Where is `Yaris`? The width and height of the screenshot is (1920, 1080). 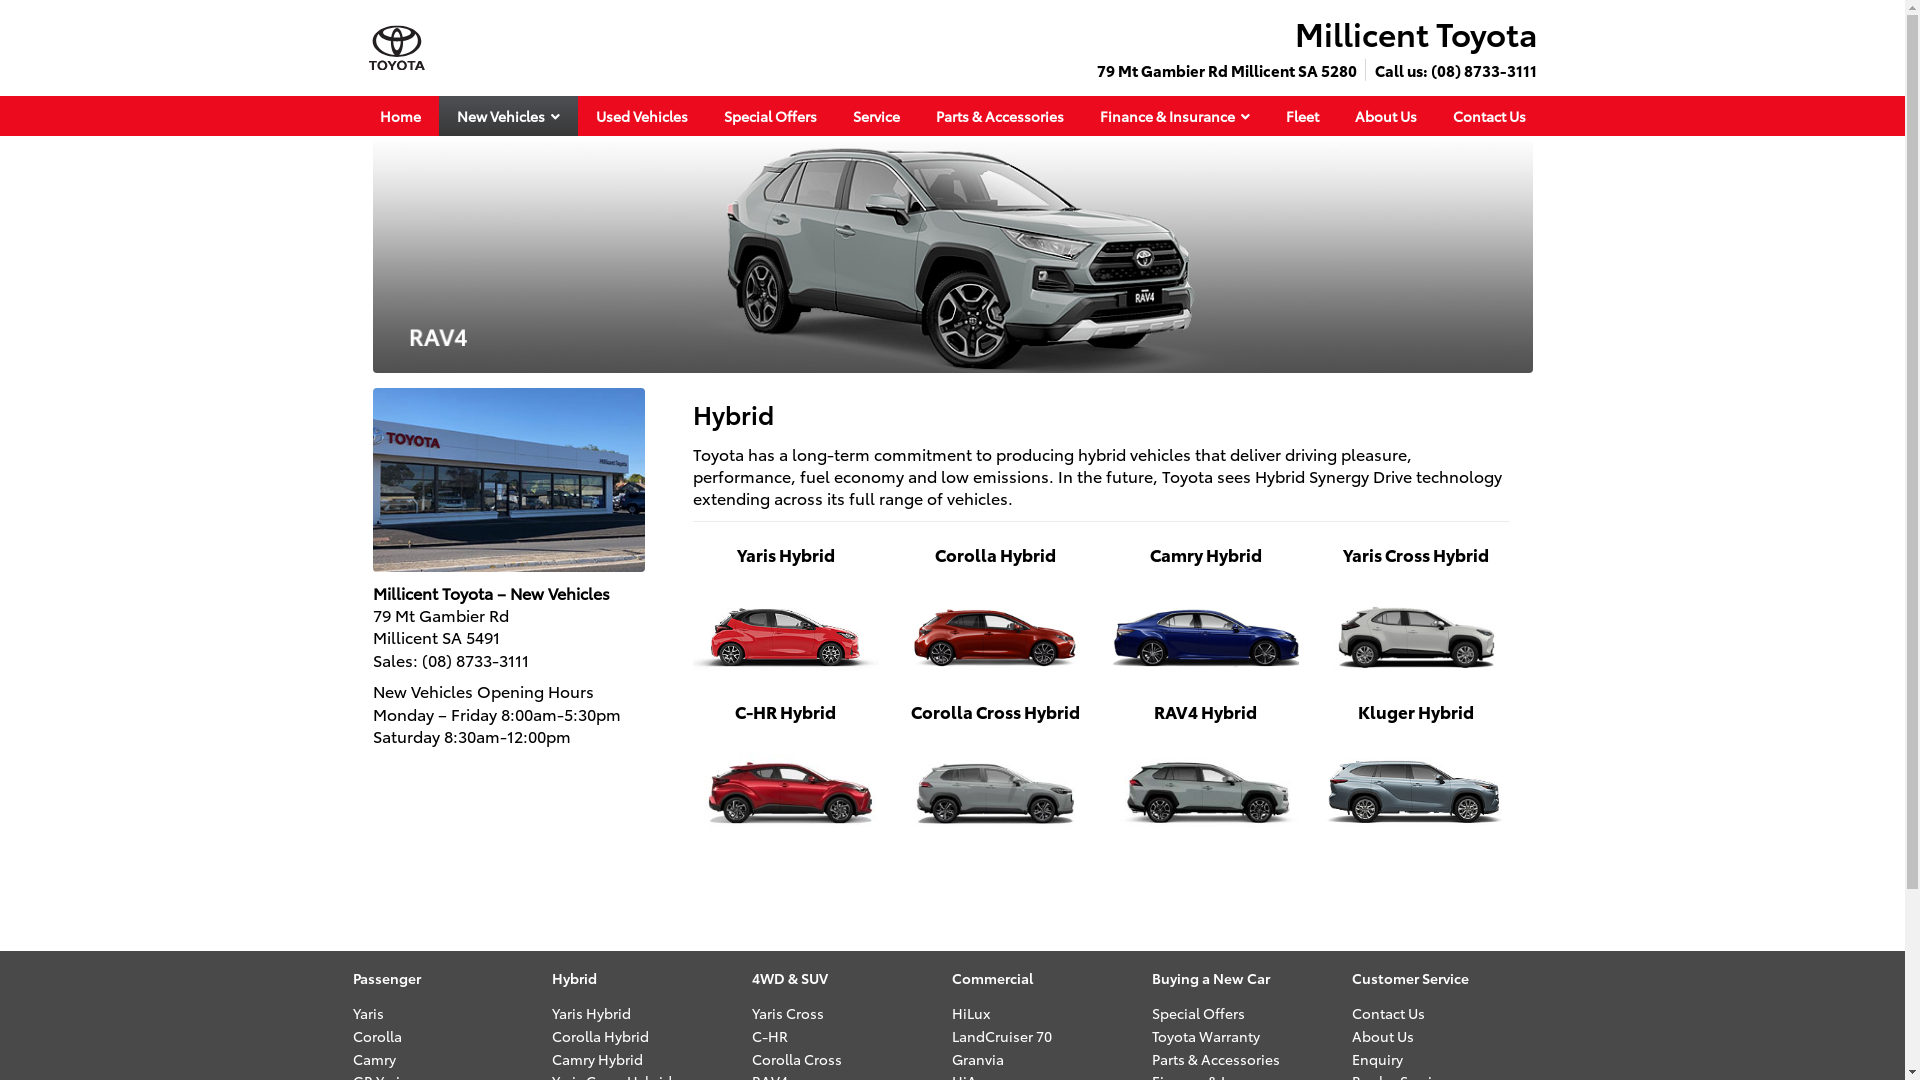 Yaris is located at coordinates (368, 1013).